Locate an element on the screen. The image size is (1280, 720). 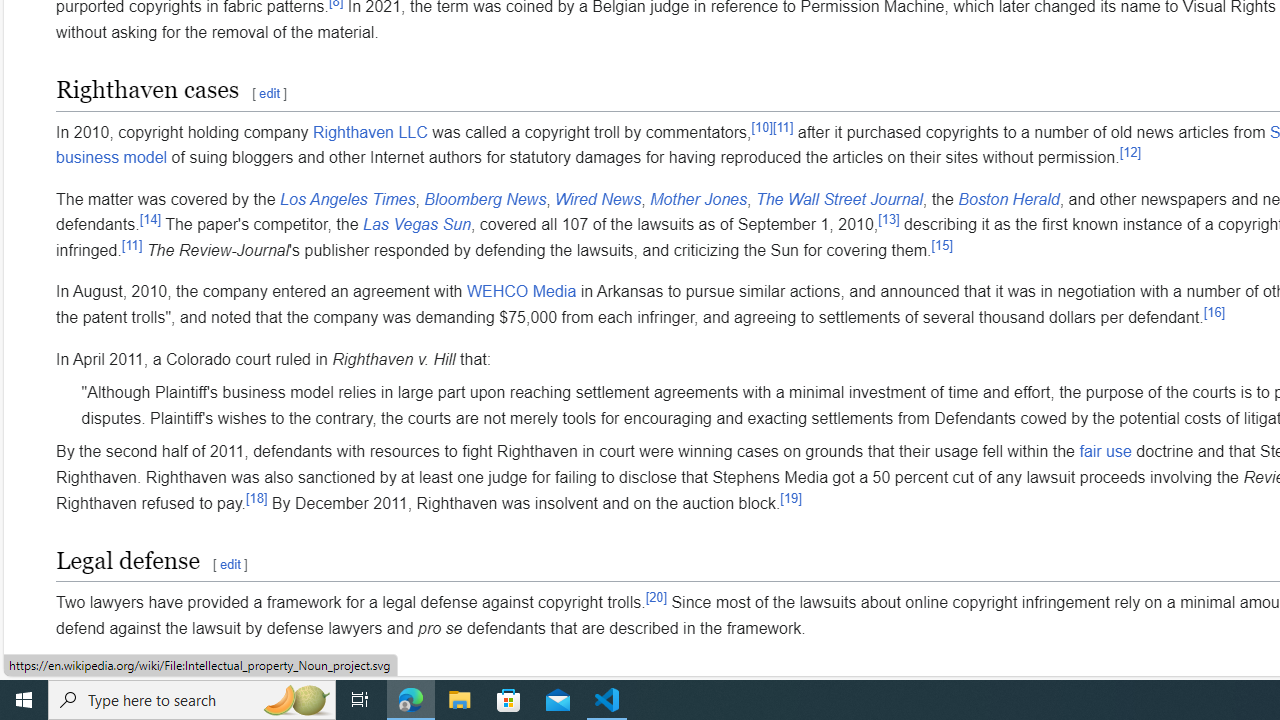
Los Angeles Times is located at coordinates (348, 199).